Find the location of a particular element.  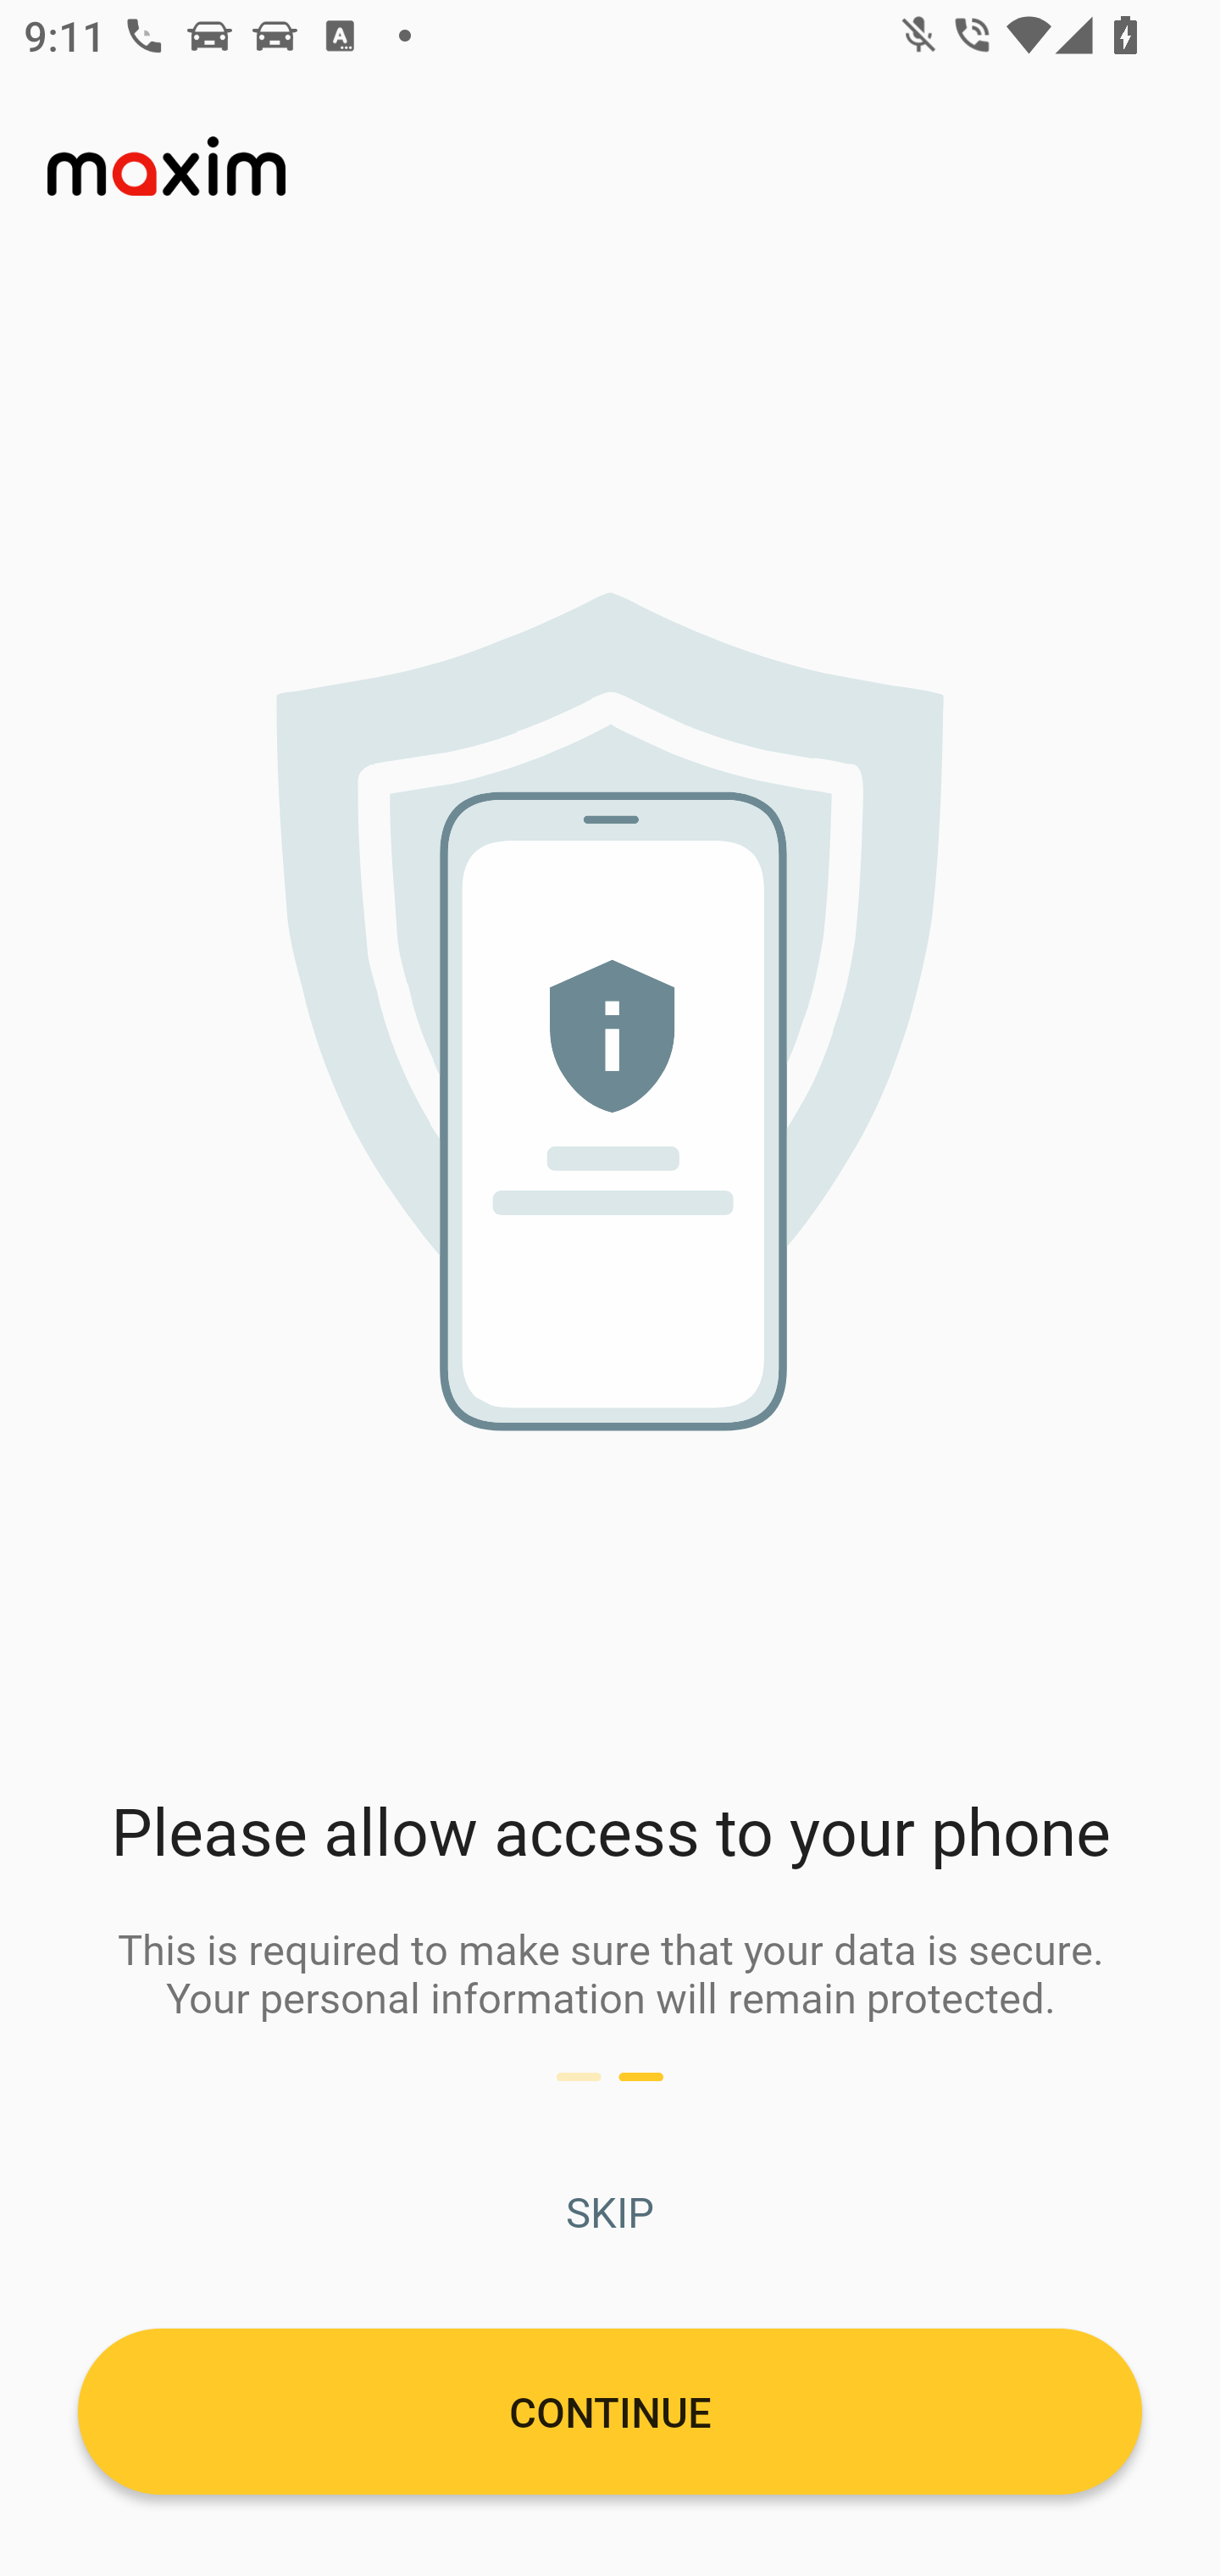

SKIP is located at coordinates (610, 2212).